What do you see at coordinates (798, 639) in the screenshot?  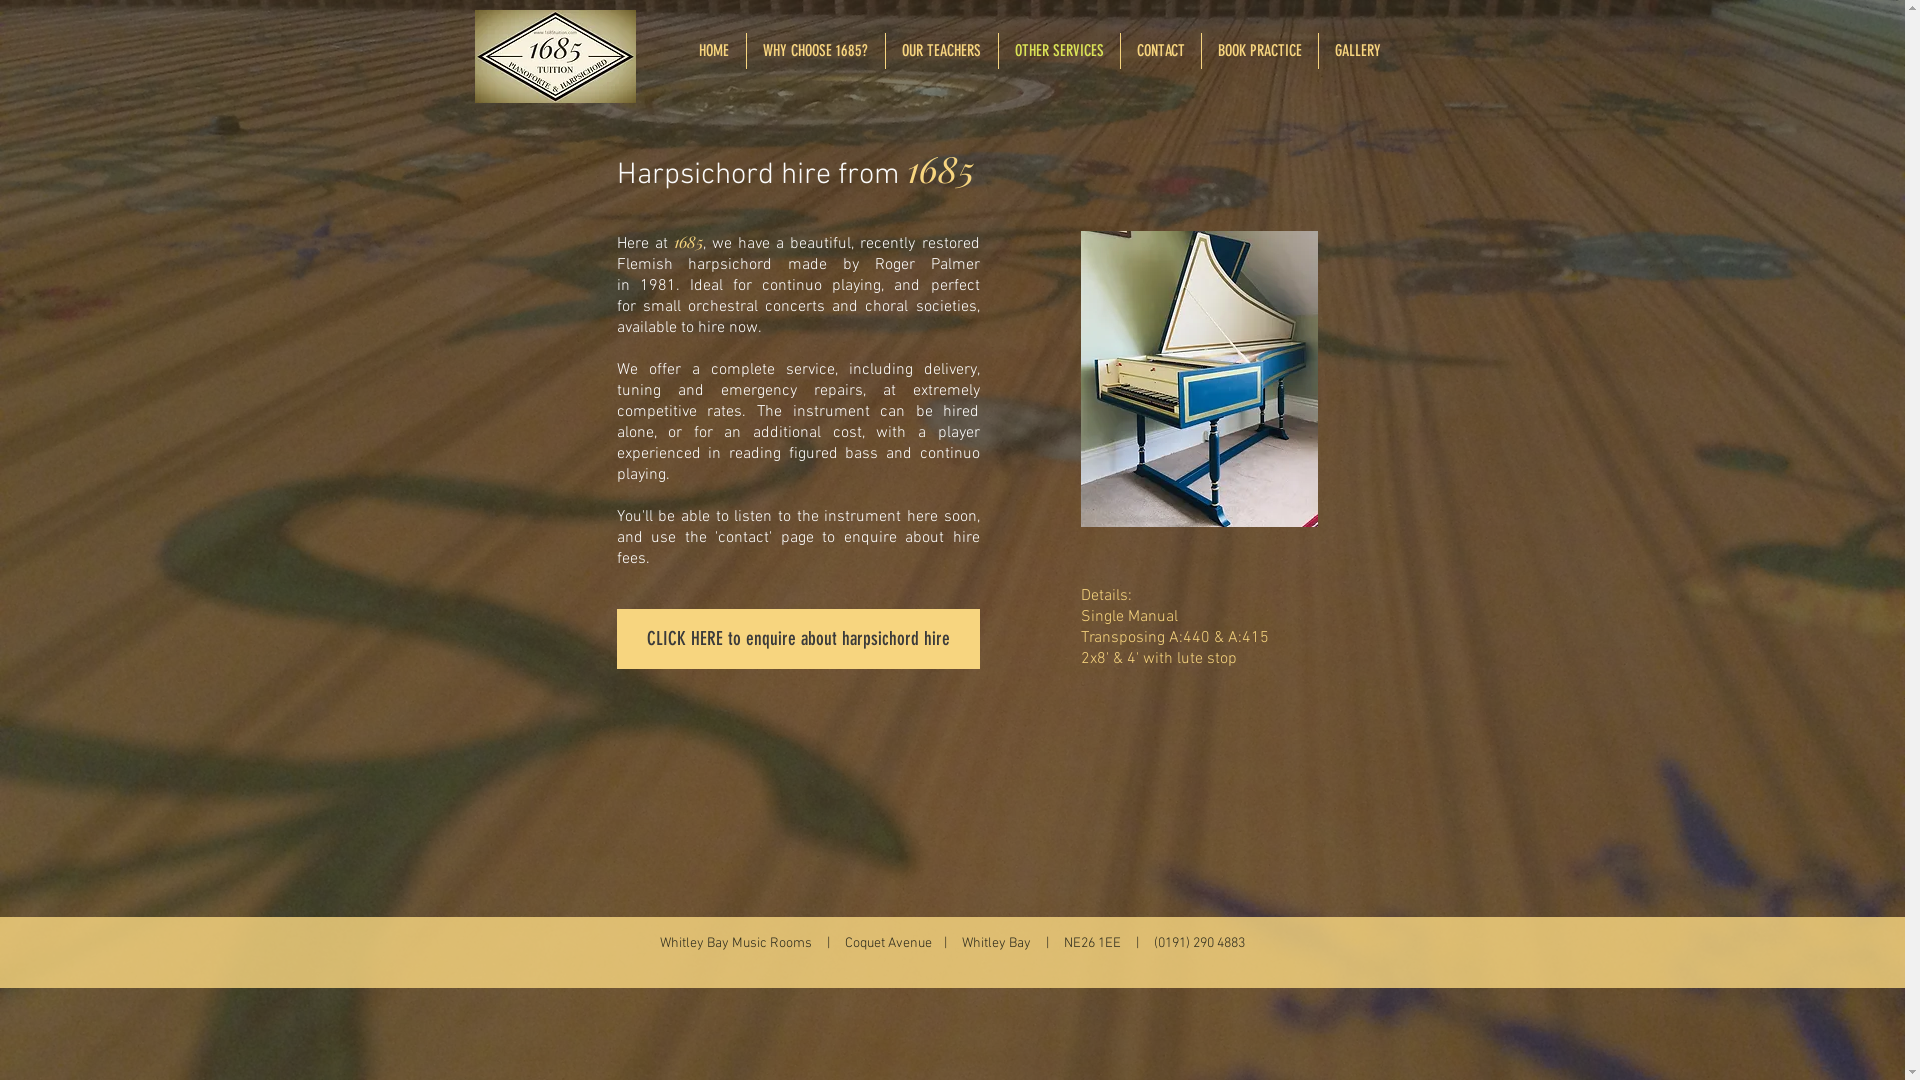 I see `CLICK HERE to enquire about harpsichord hire` at bounding box center [798, 639].